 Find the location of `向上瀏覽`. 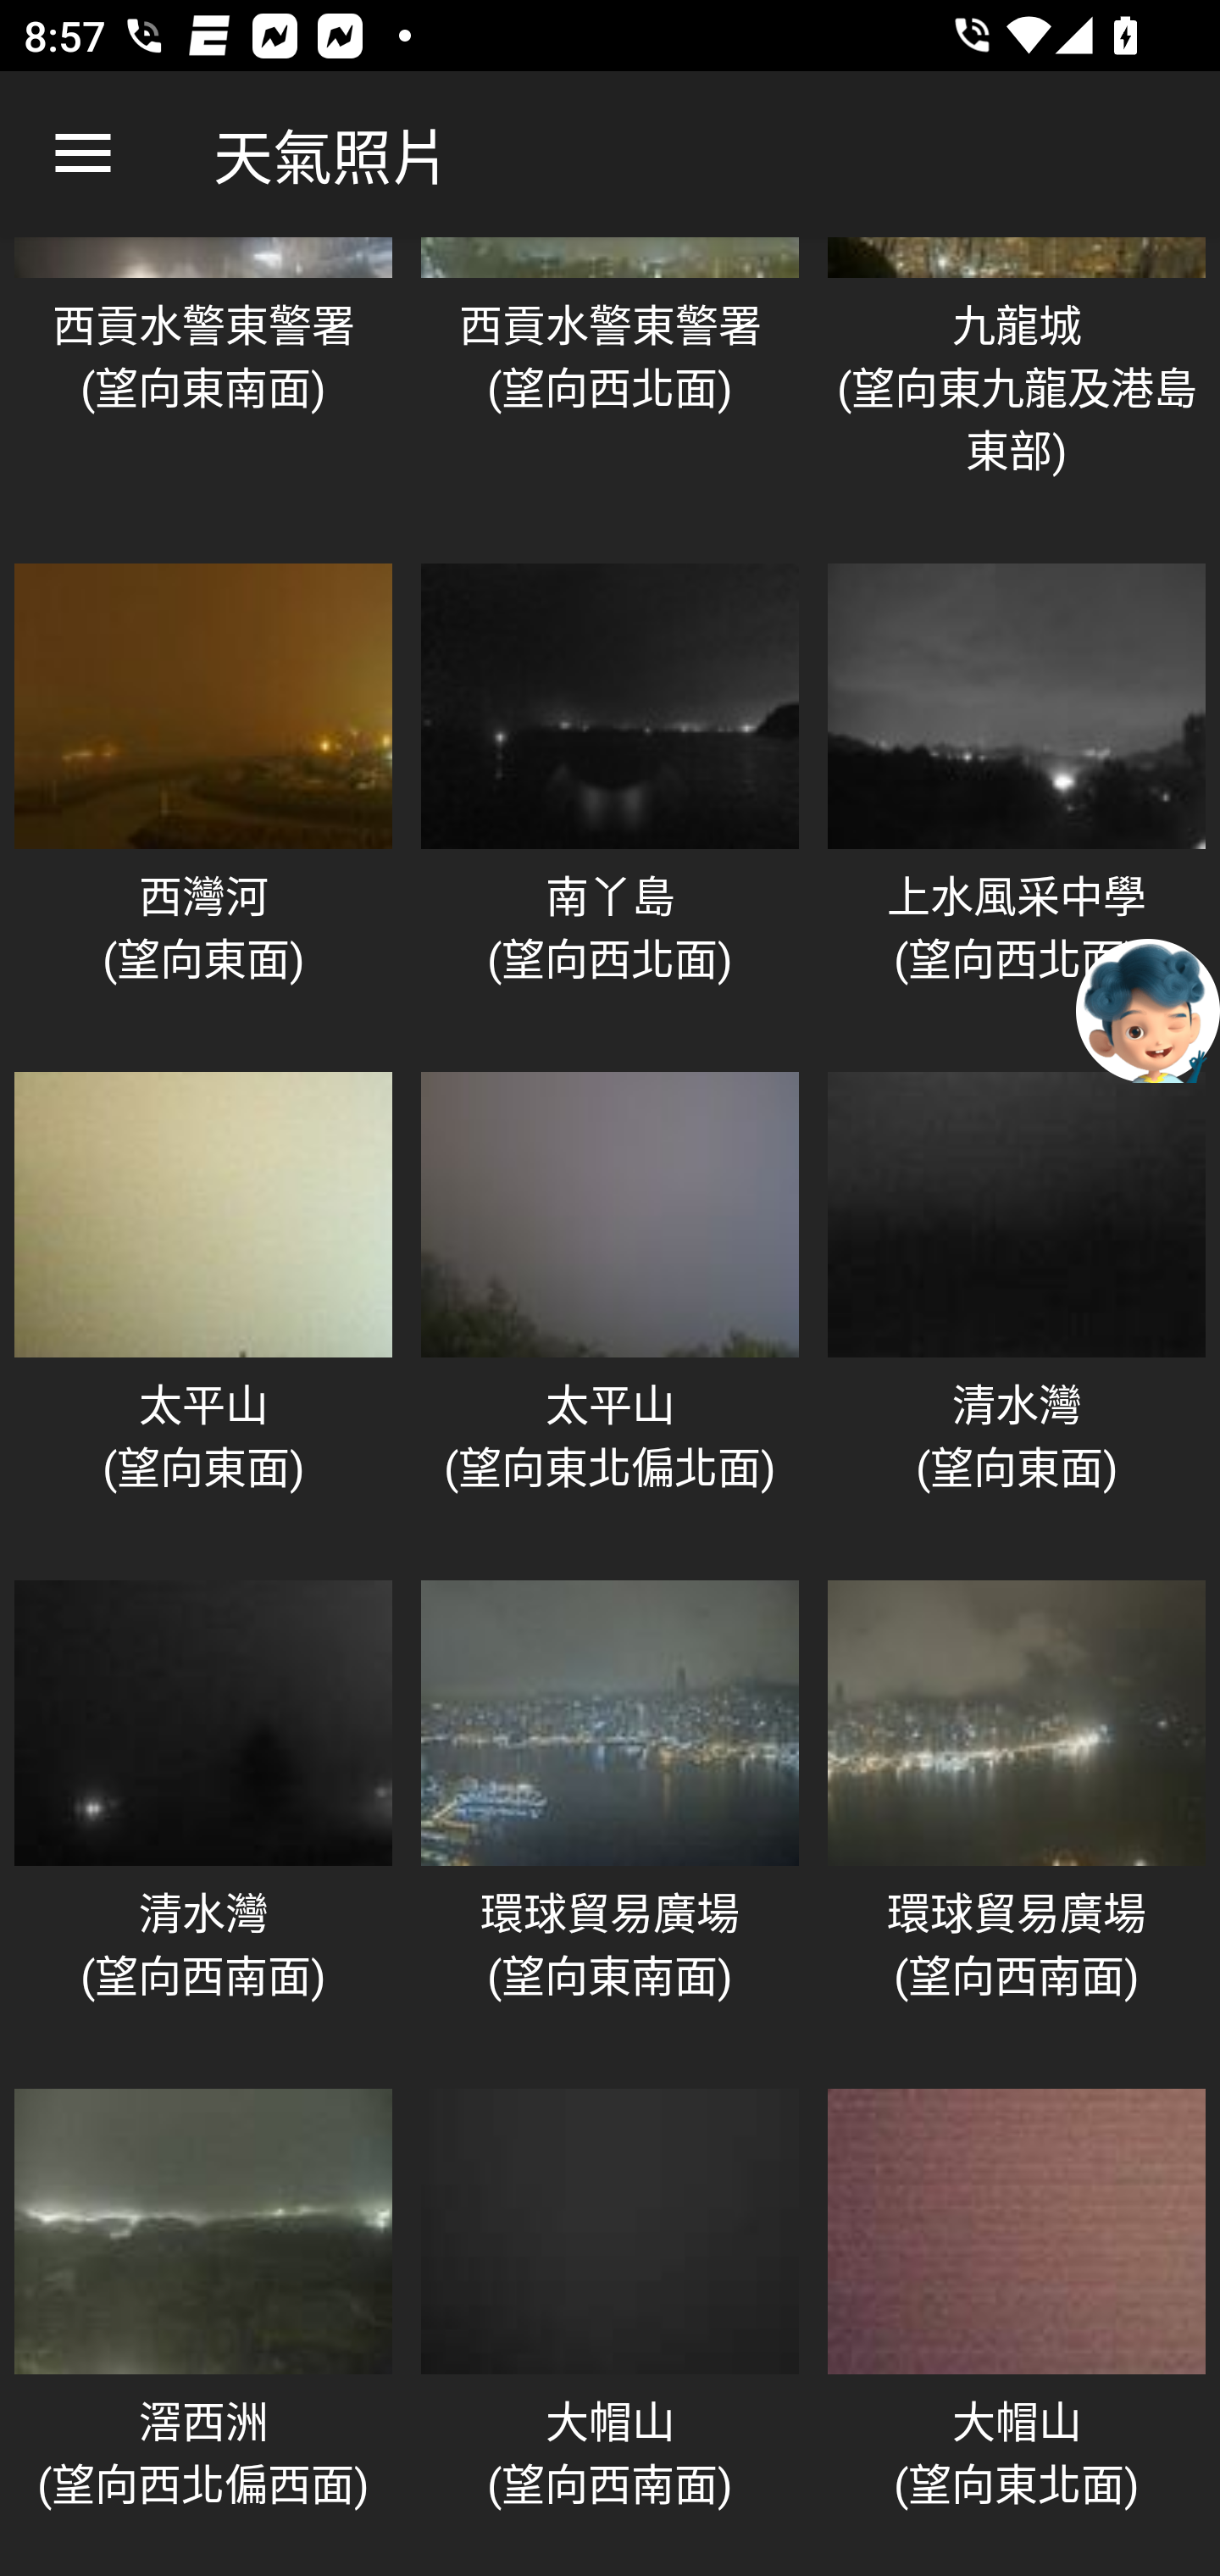

向上瀏覽 is located at coordinates (83, 154).